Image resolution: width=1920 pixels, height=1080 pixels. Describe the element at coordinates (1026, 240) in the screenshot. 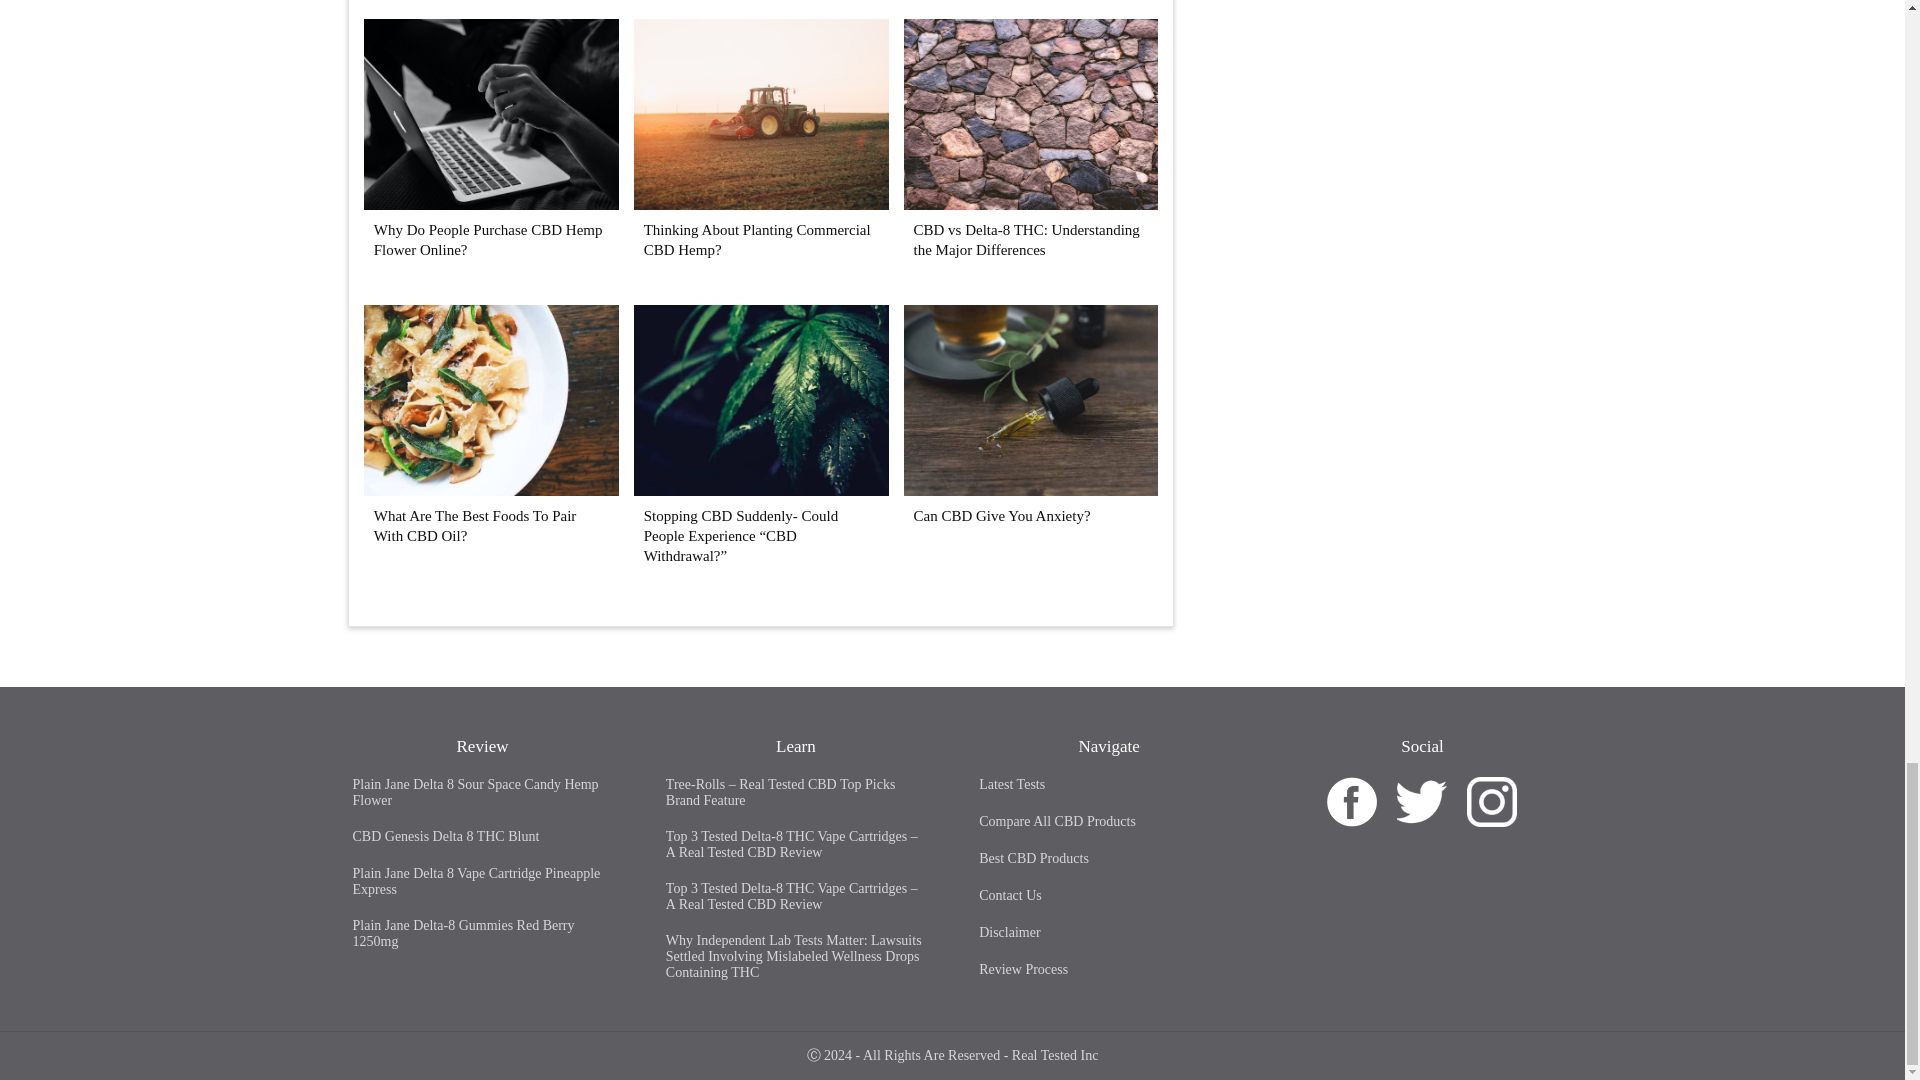

I see `CBD vs Delta-8 THC: Understanding the Major Differences` at that location.